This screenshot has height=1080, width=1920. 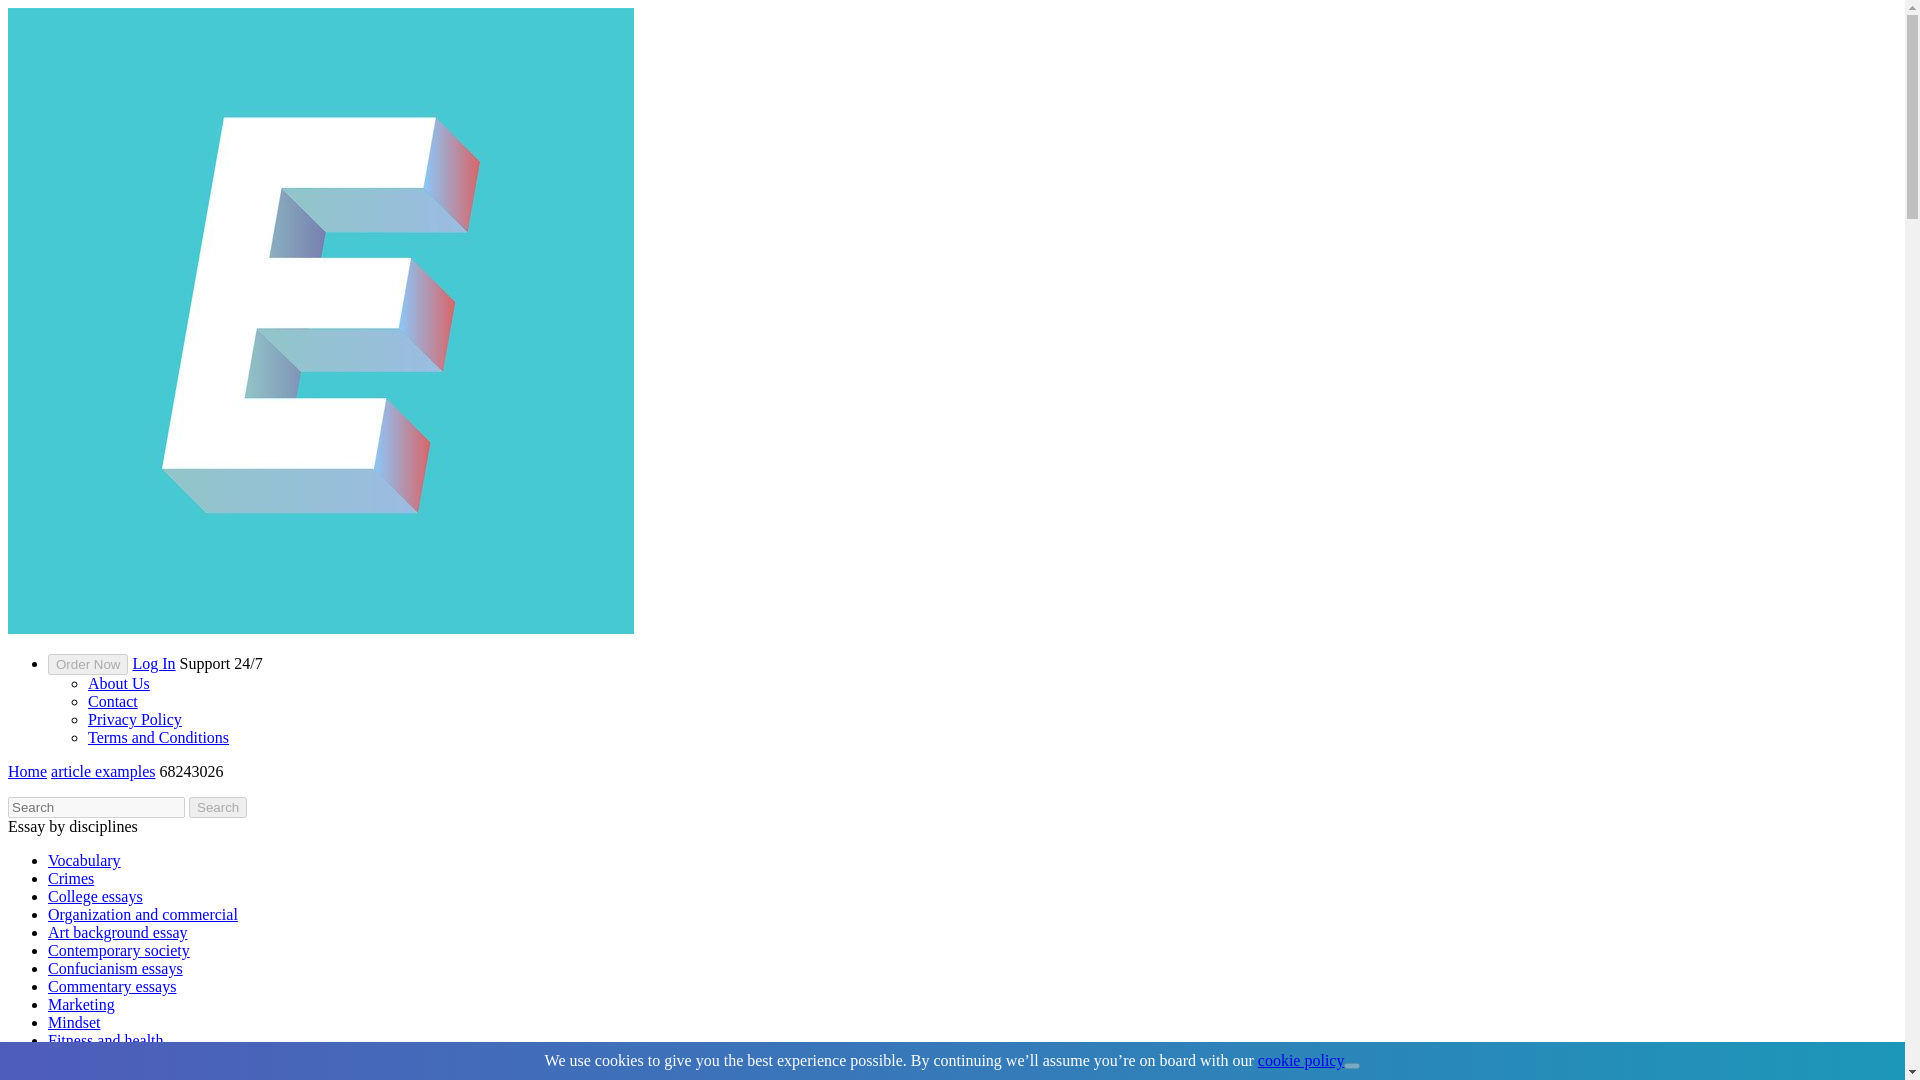 I want to click on About Us, so click(x=118, y=684).